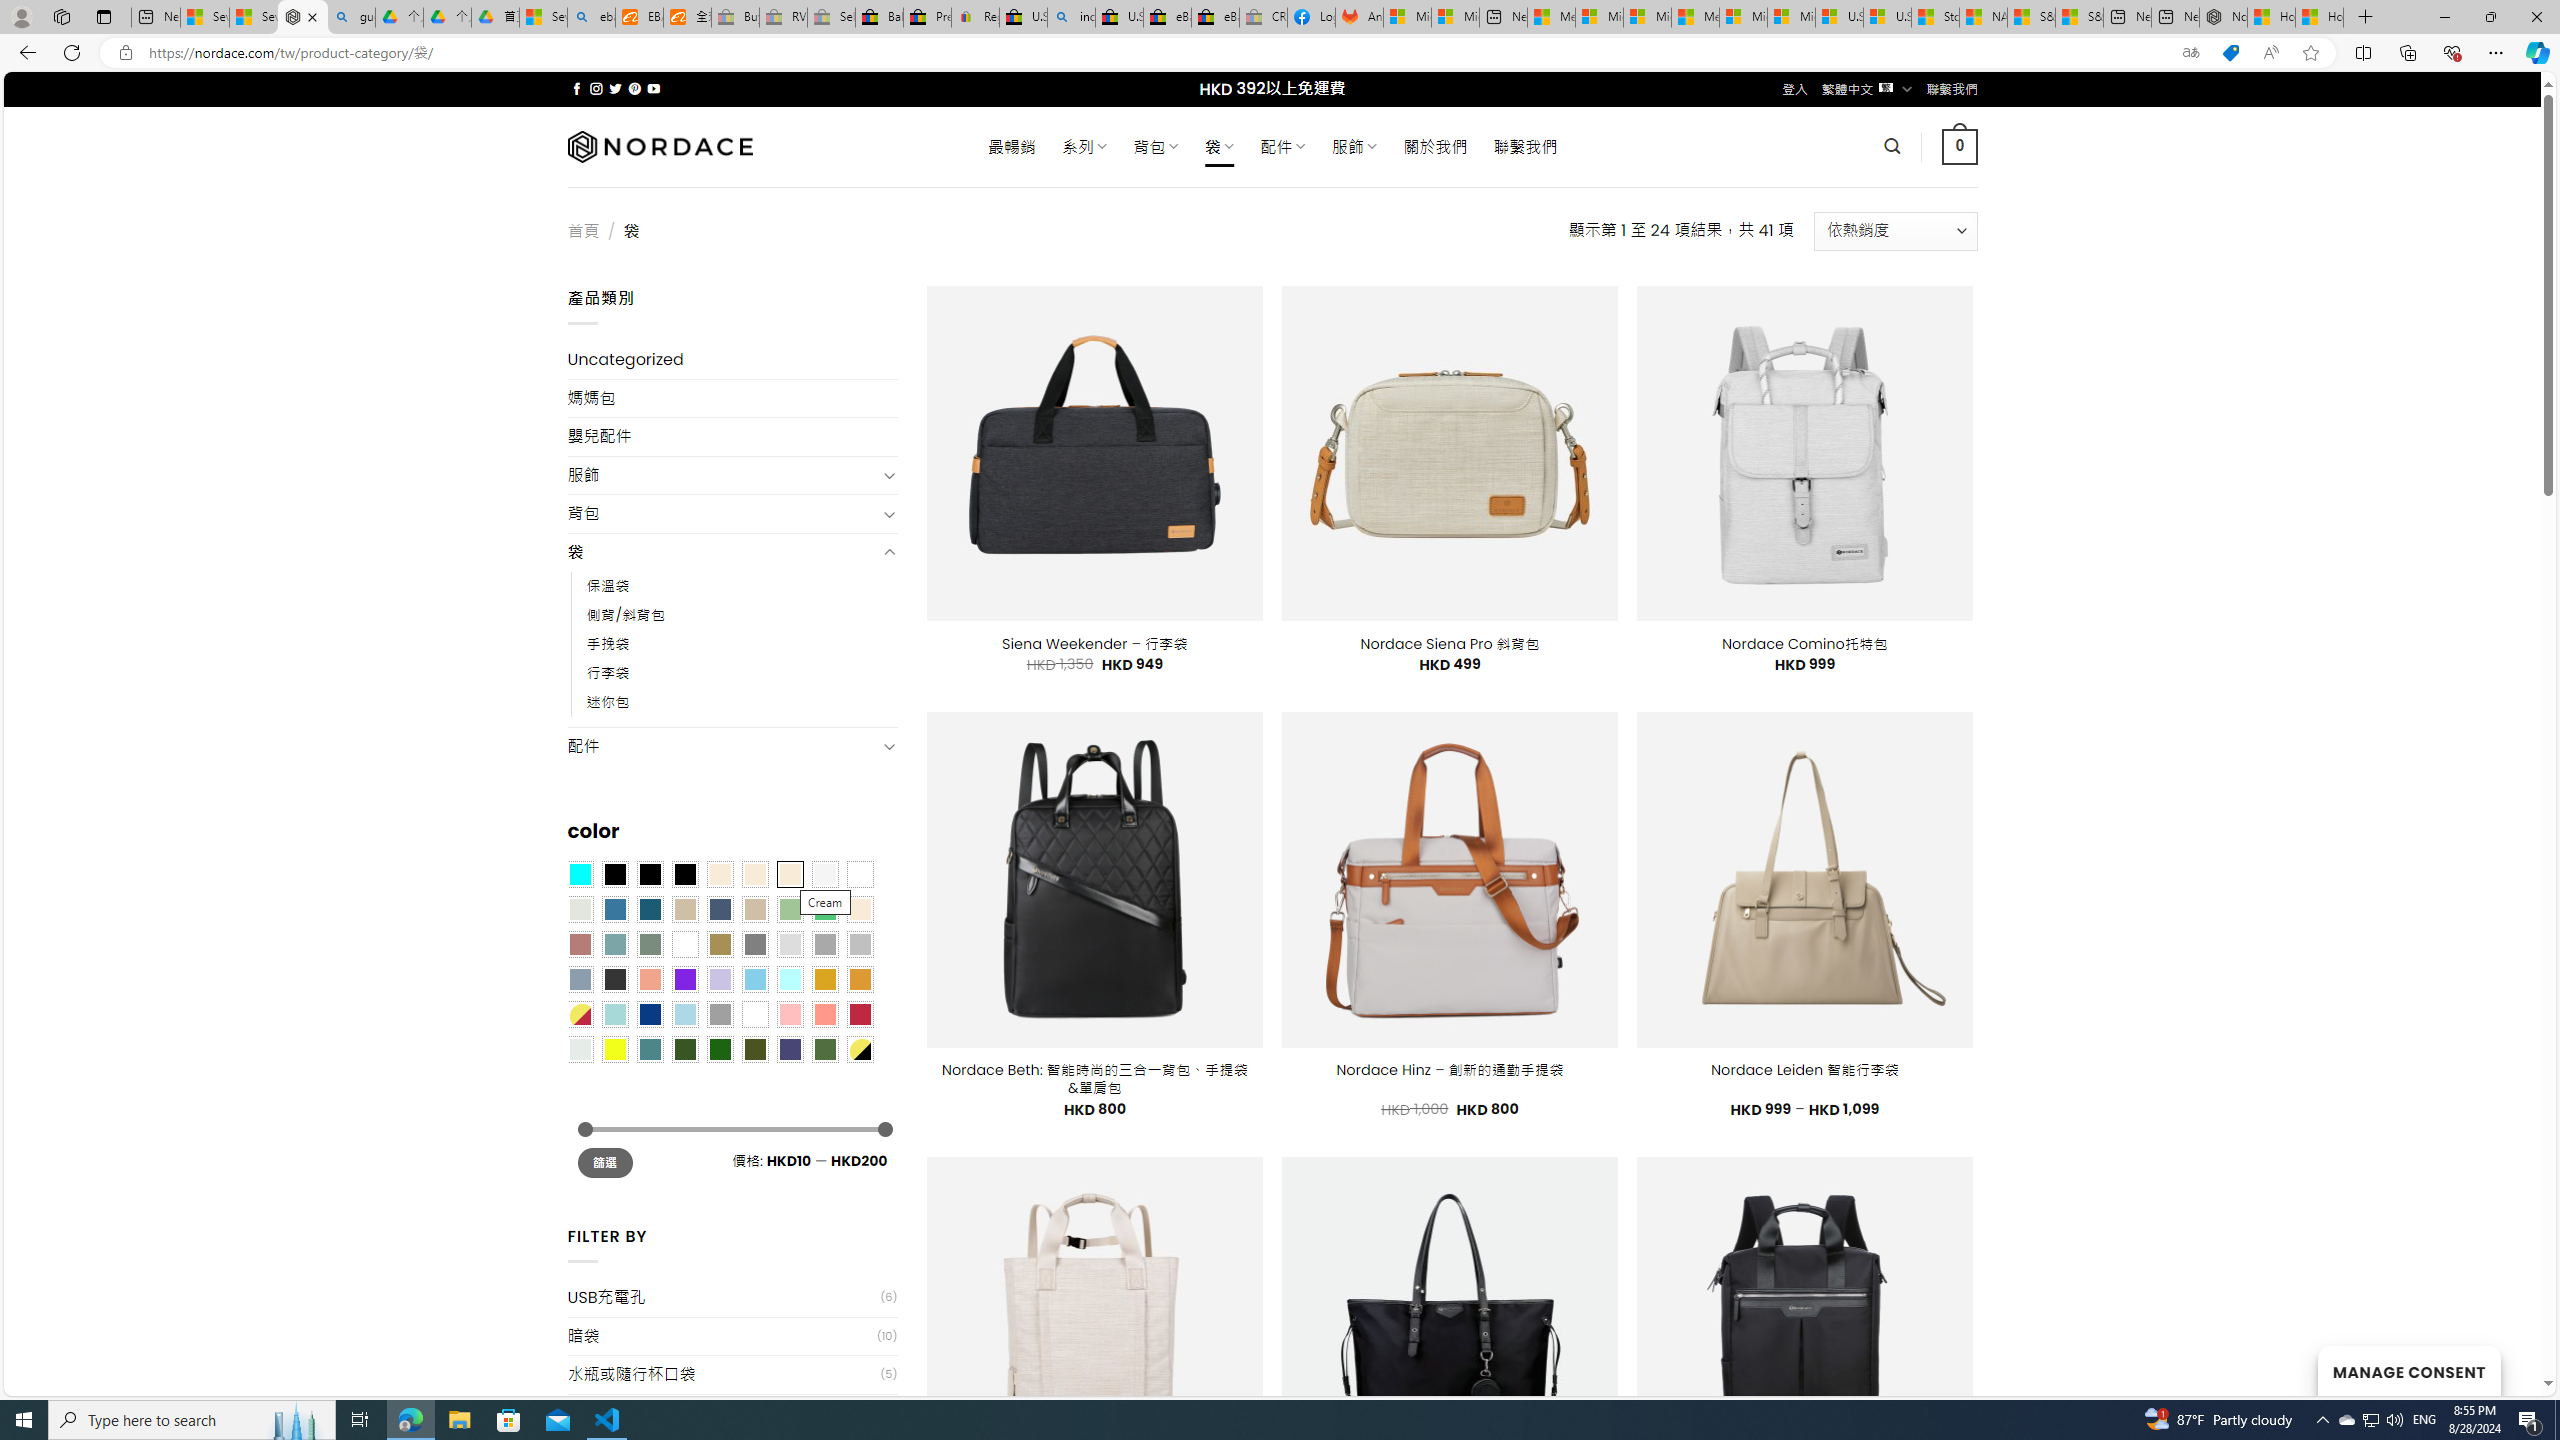  What do you see at coordinates (1120, 17) in the screenshot?
I see `U.S. State Privacy Disclosures - eBay Inc.` at bounding box center [1120, 17].